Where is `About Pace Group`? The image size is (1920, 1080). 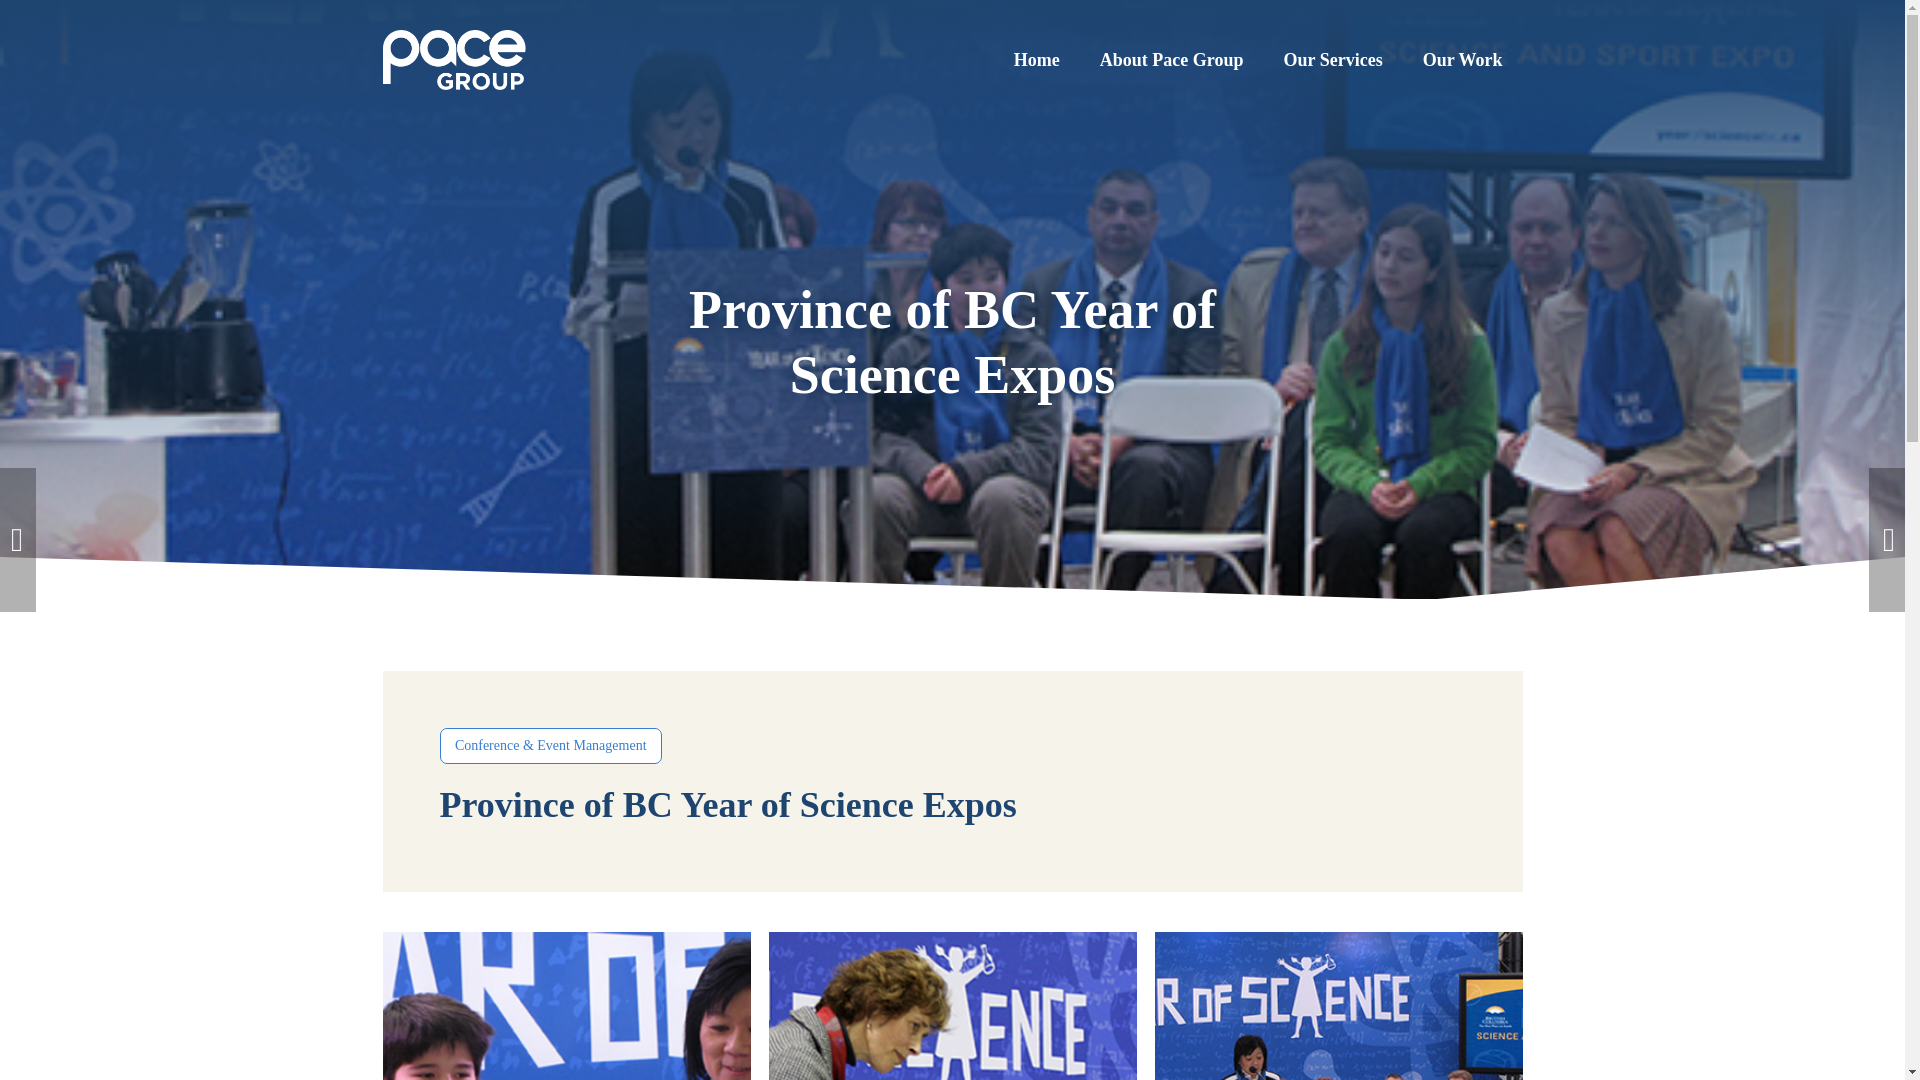
About Pace Group is located at coordinates (1171, 60).